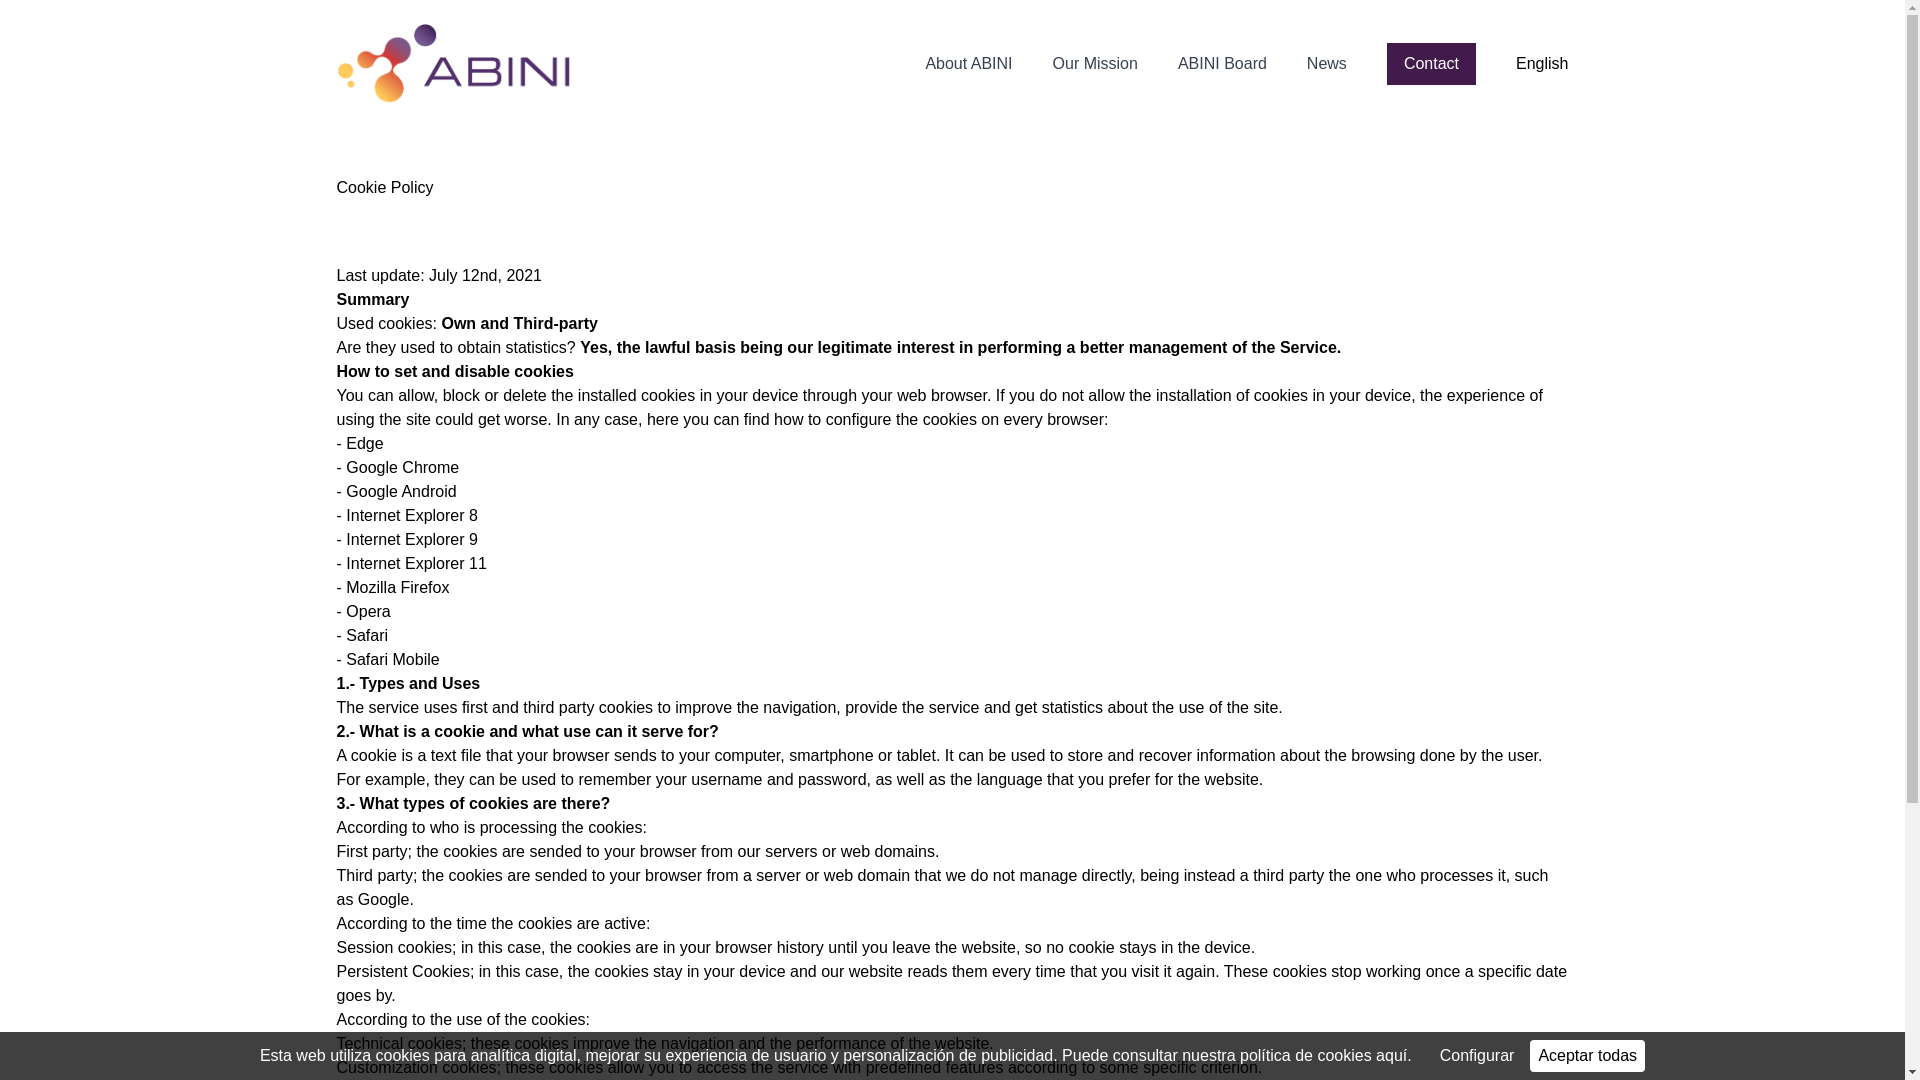 This screenshot has width=1920, height=1080. I want to click on Safari Mobile, so click(390, 660).